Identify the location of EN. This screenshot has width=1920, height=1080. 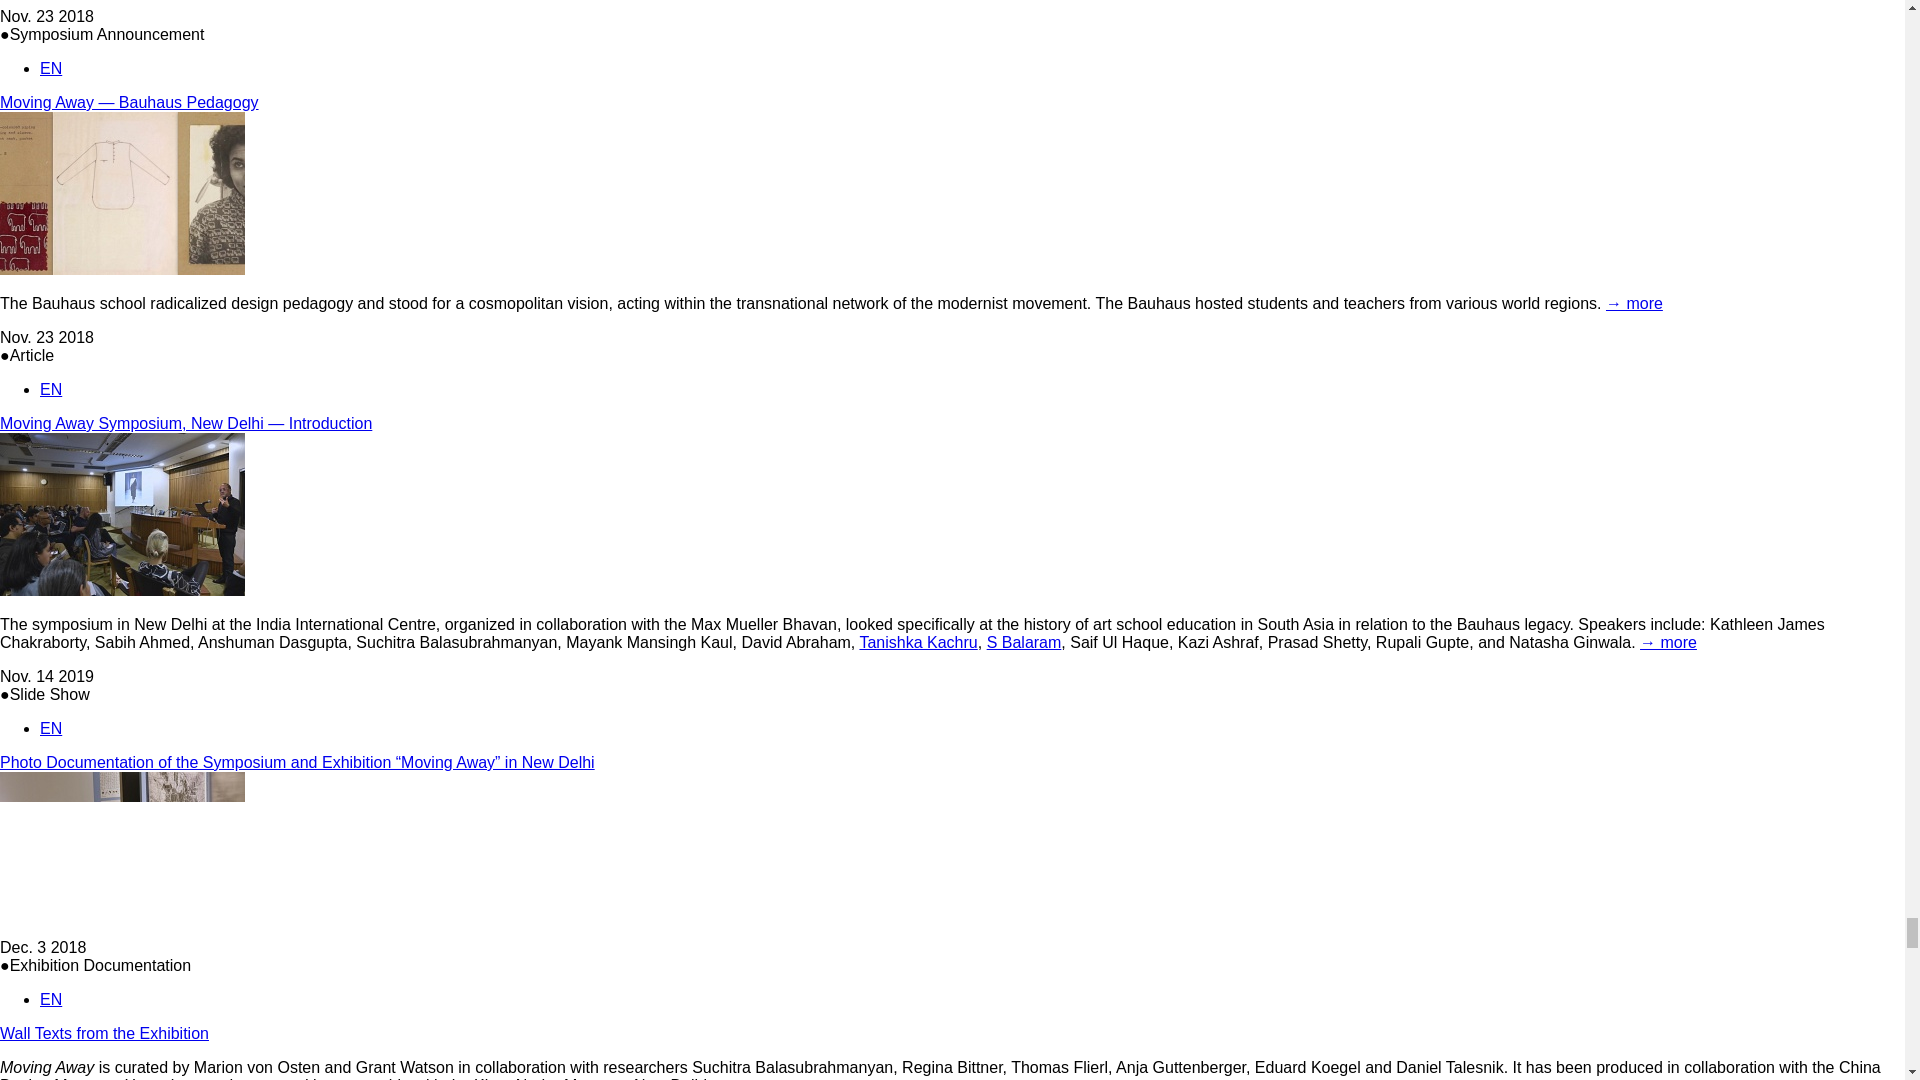
(50, 68).